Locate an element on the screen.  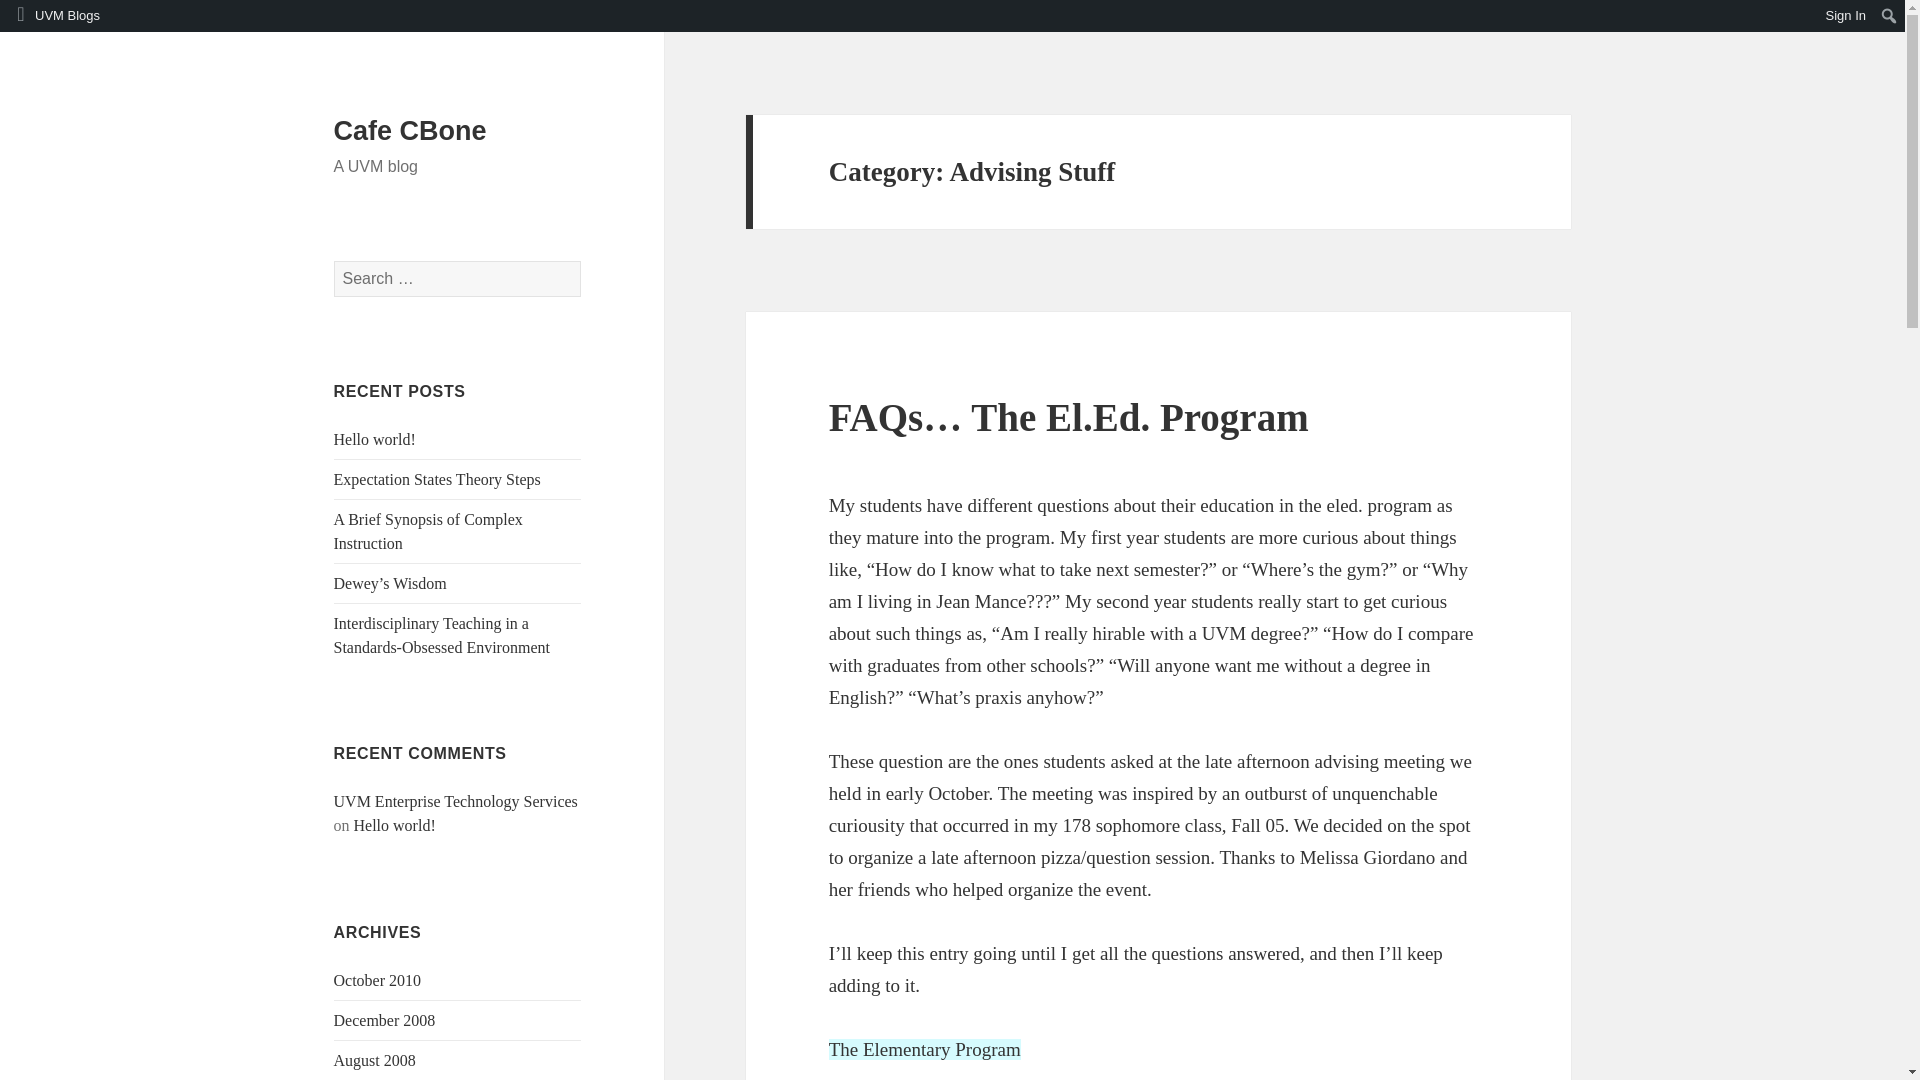
Hello world! is located at coordinates (375, 439).